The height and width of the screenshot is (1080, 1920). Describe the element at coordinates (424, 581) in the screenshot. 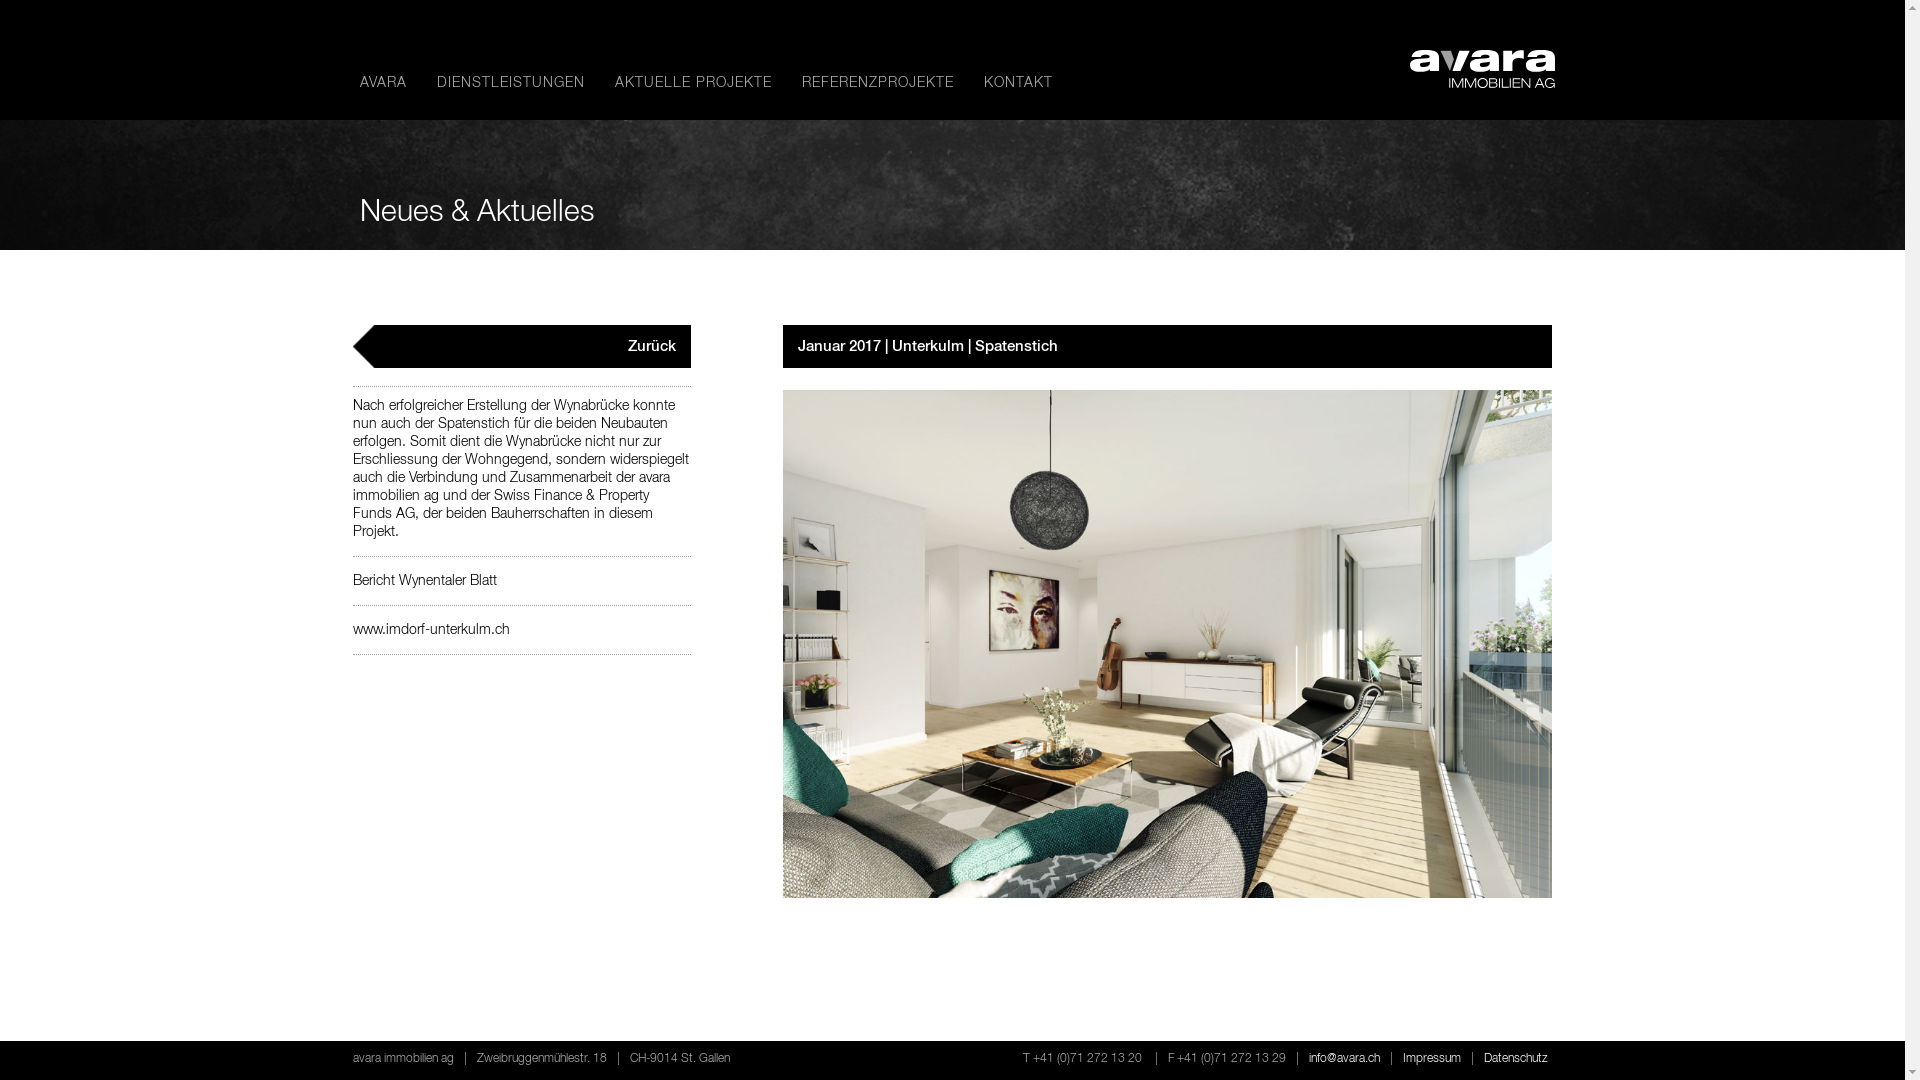

I see `Bericht Wynentaler Blatt` at that location.